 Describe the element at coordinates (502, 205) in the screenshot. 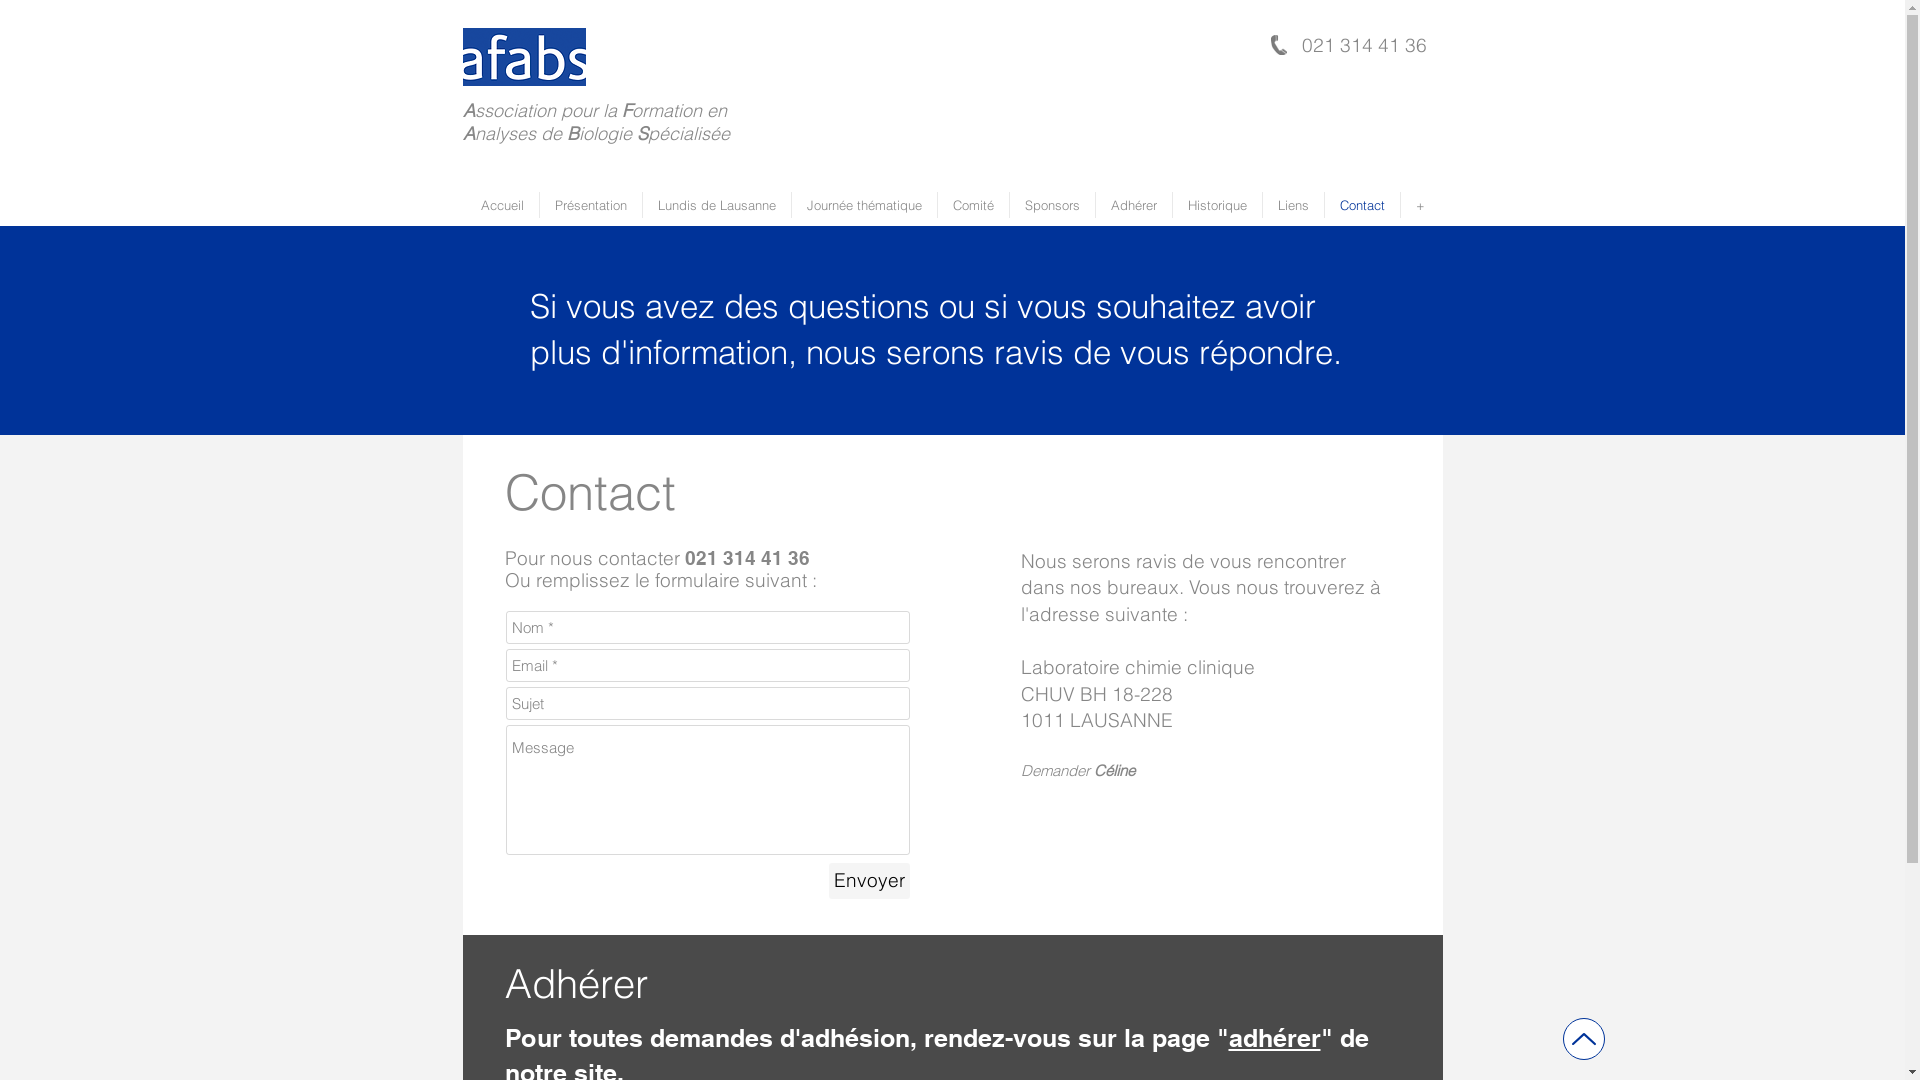

I see `Accueil` at that location.